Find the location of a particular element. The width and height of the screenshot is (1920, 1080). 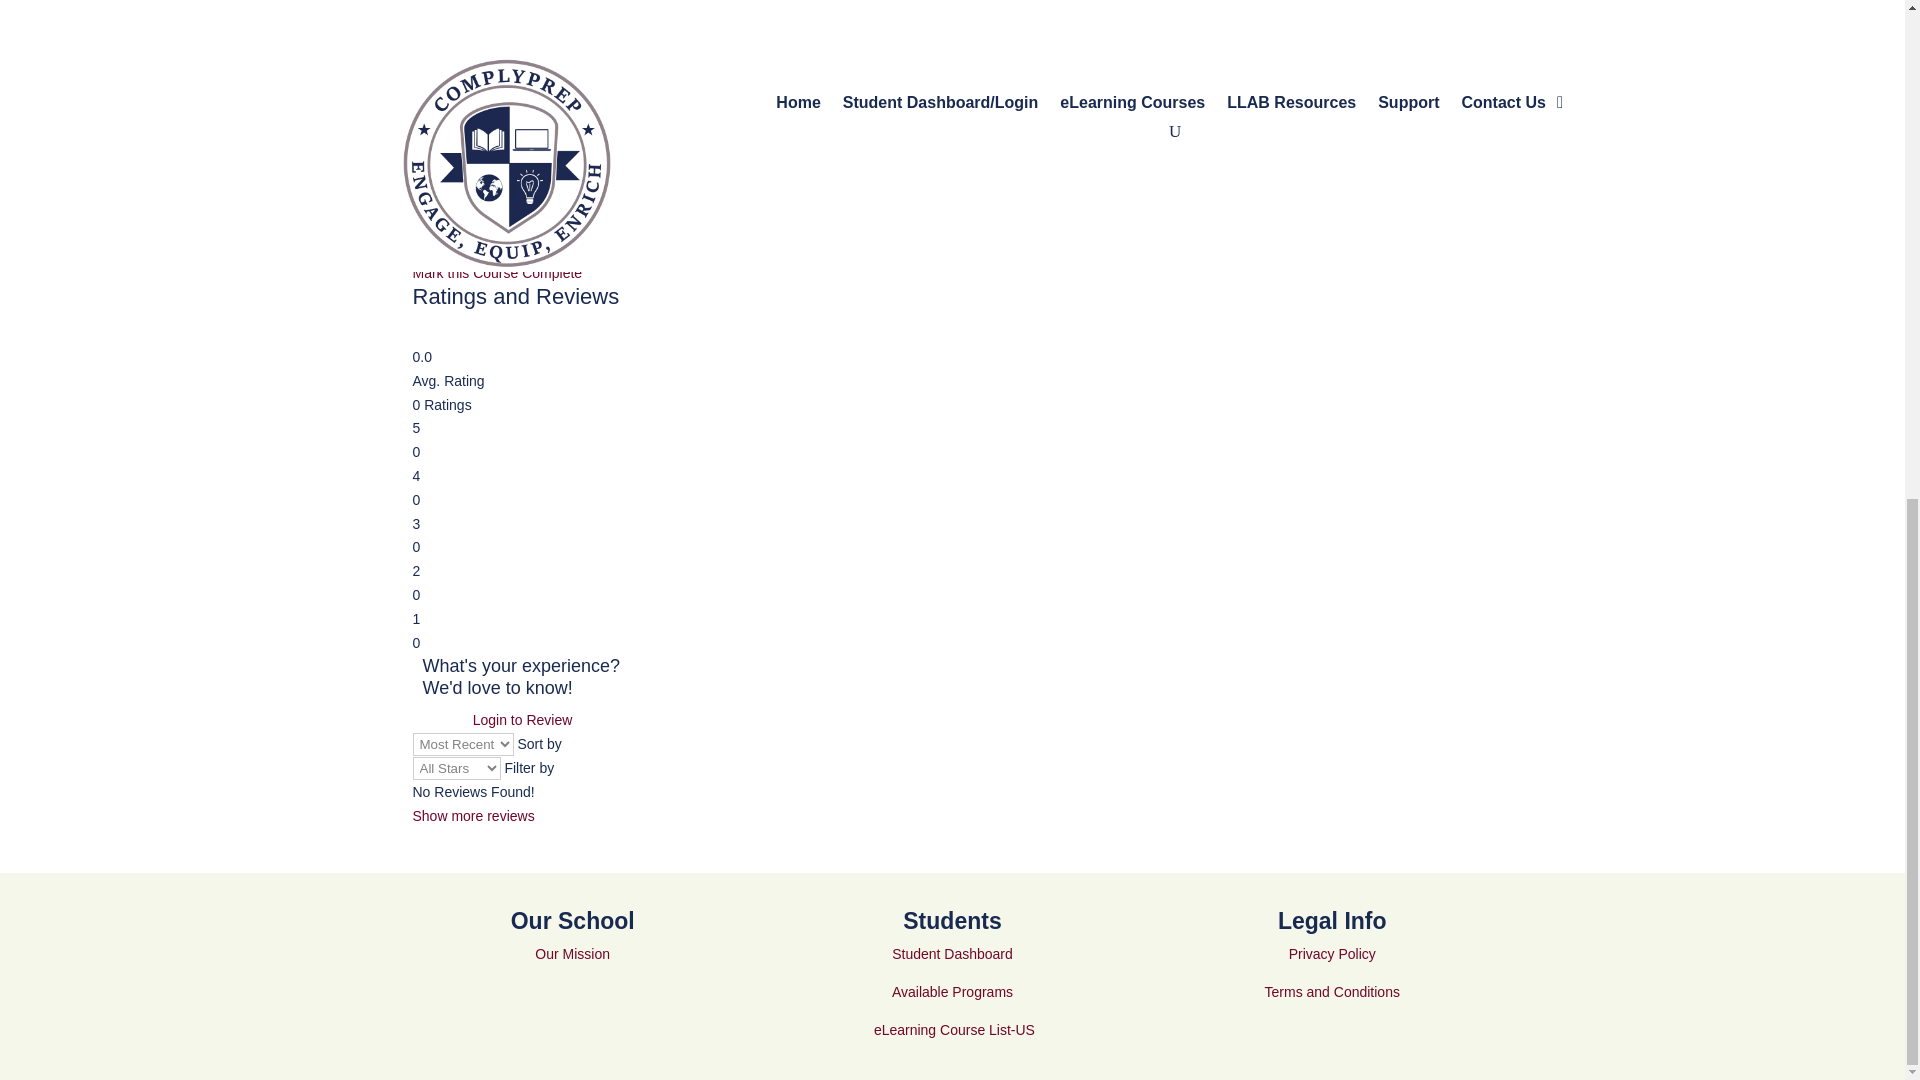

Our Mission is located at coordinates (572, 954).